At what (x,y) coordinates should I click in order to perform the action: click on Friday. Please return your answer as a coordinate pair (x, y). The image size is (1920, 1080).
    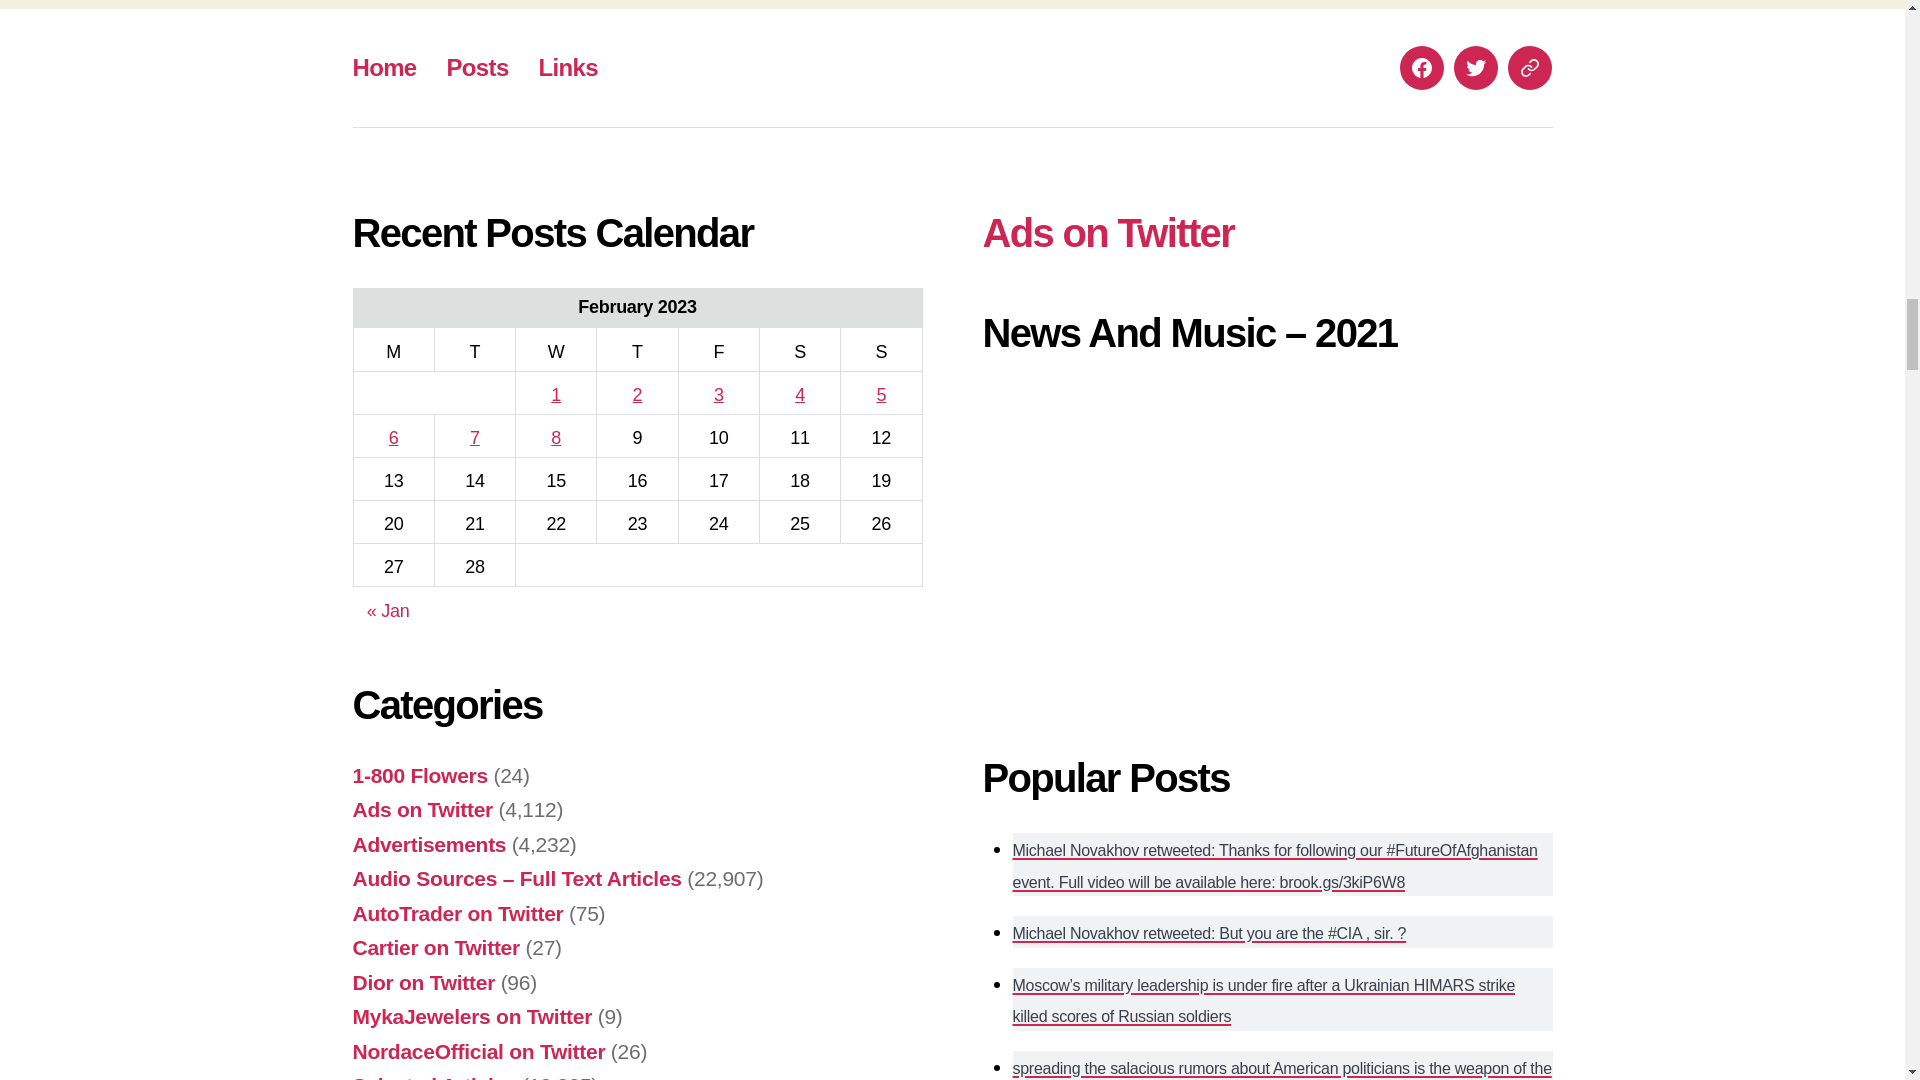
    Looking at the image, I should click on (718, 350).